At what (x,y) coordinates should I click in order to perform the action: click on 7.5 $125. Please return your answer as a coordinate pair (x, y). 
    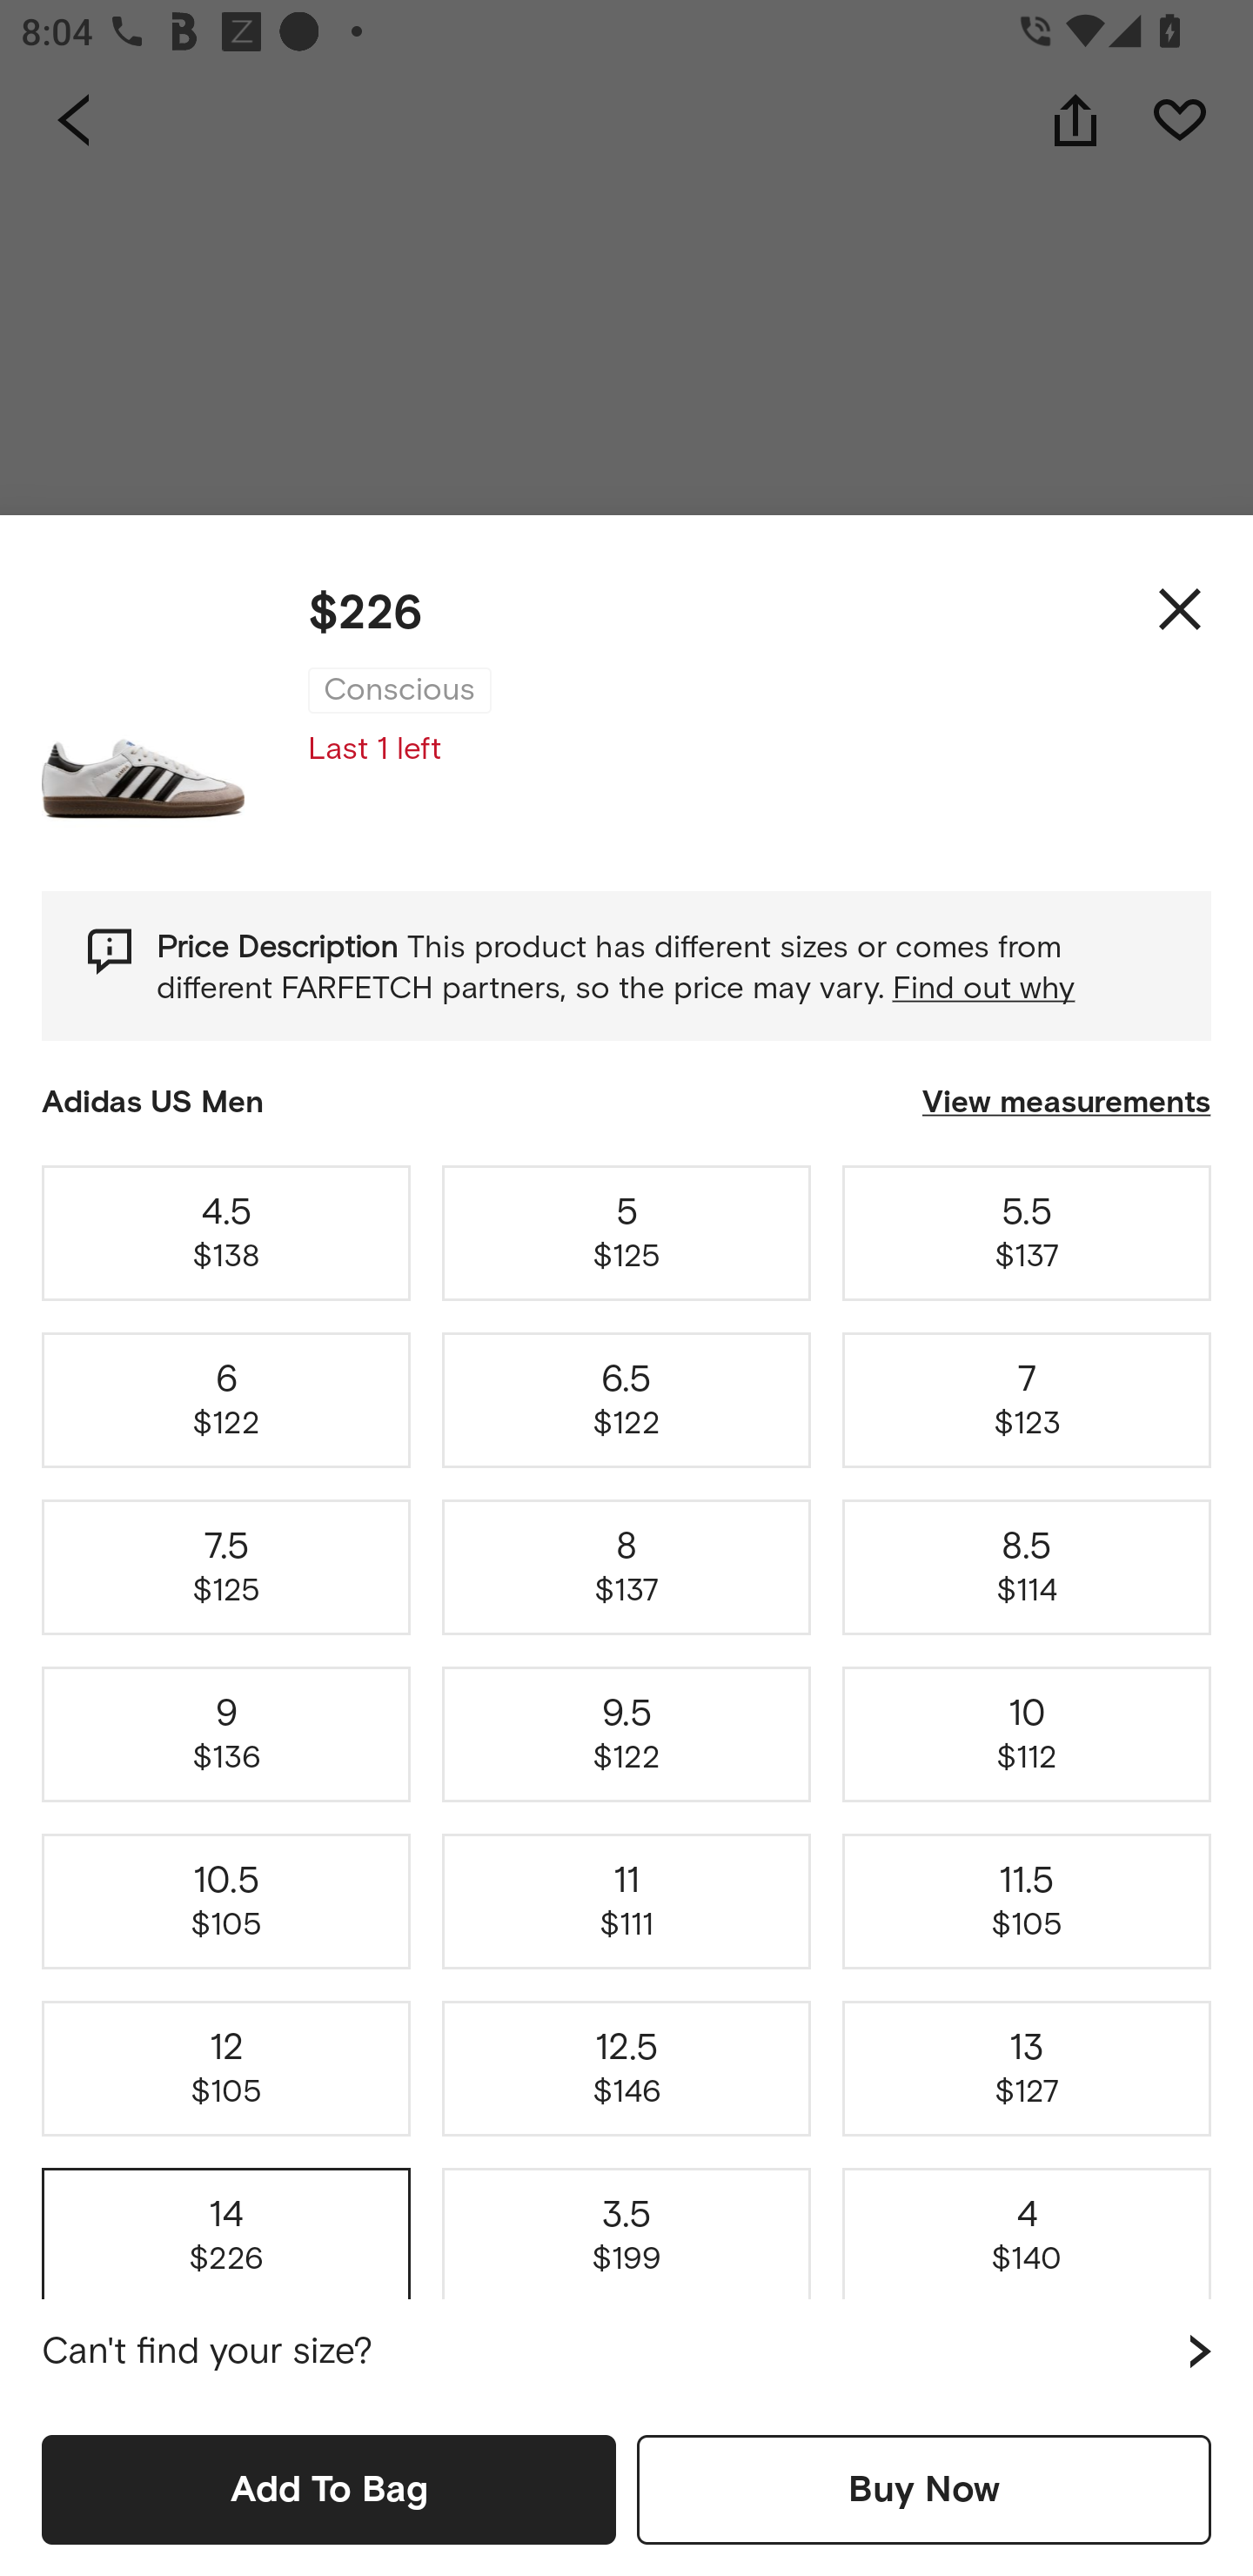
    Looking at the image, I should click on (226, 1566).